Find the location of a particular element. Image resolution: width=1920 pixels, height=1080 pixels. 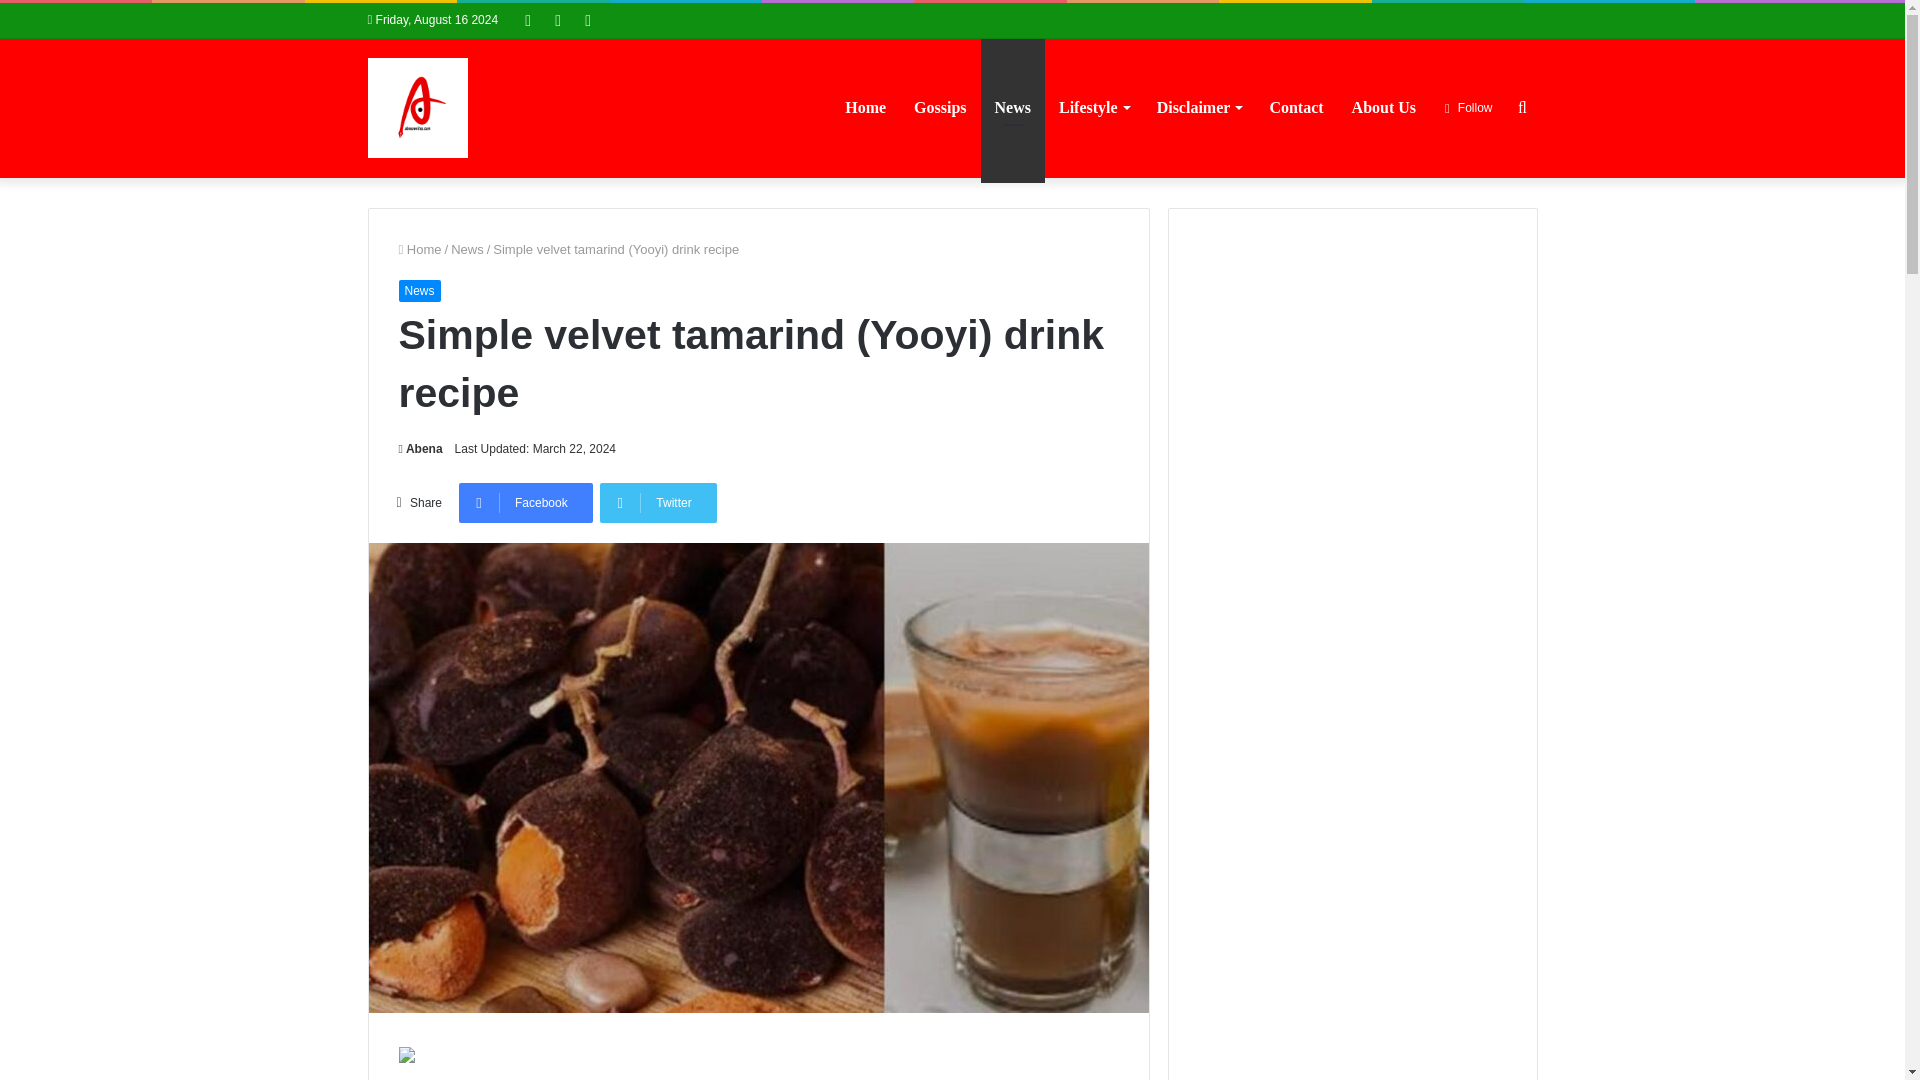

AbenaWrites is located at coordinates (418, 108).